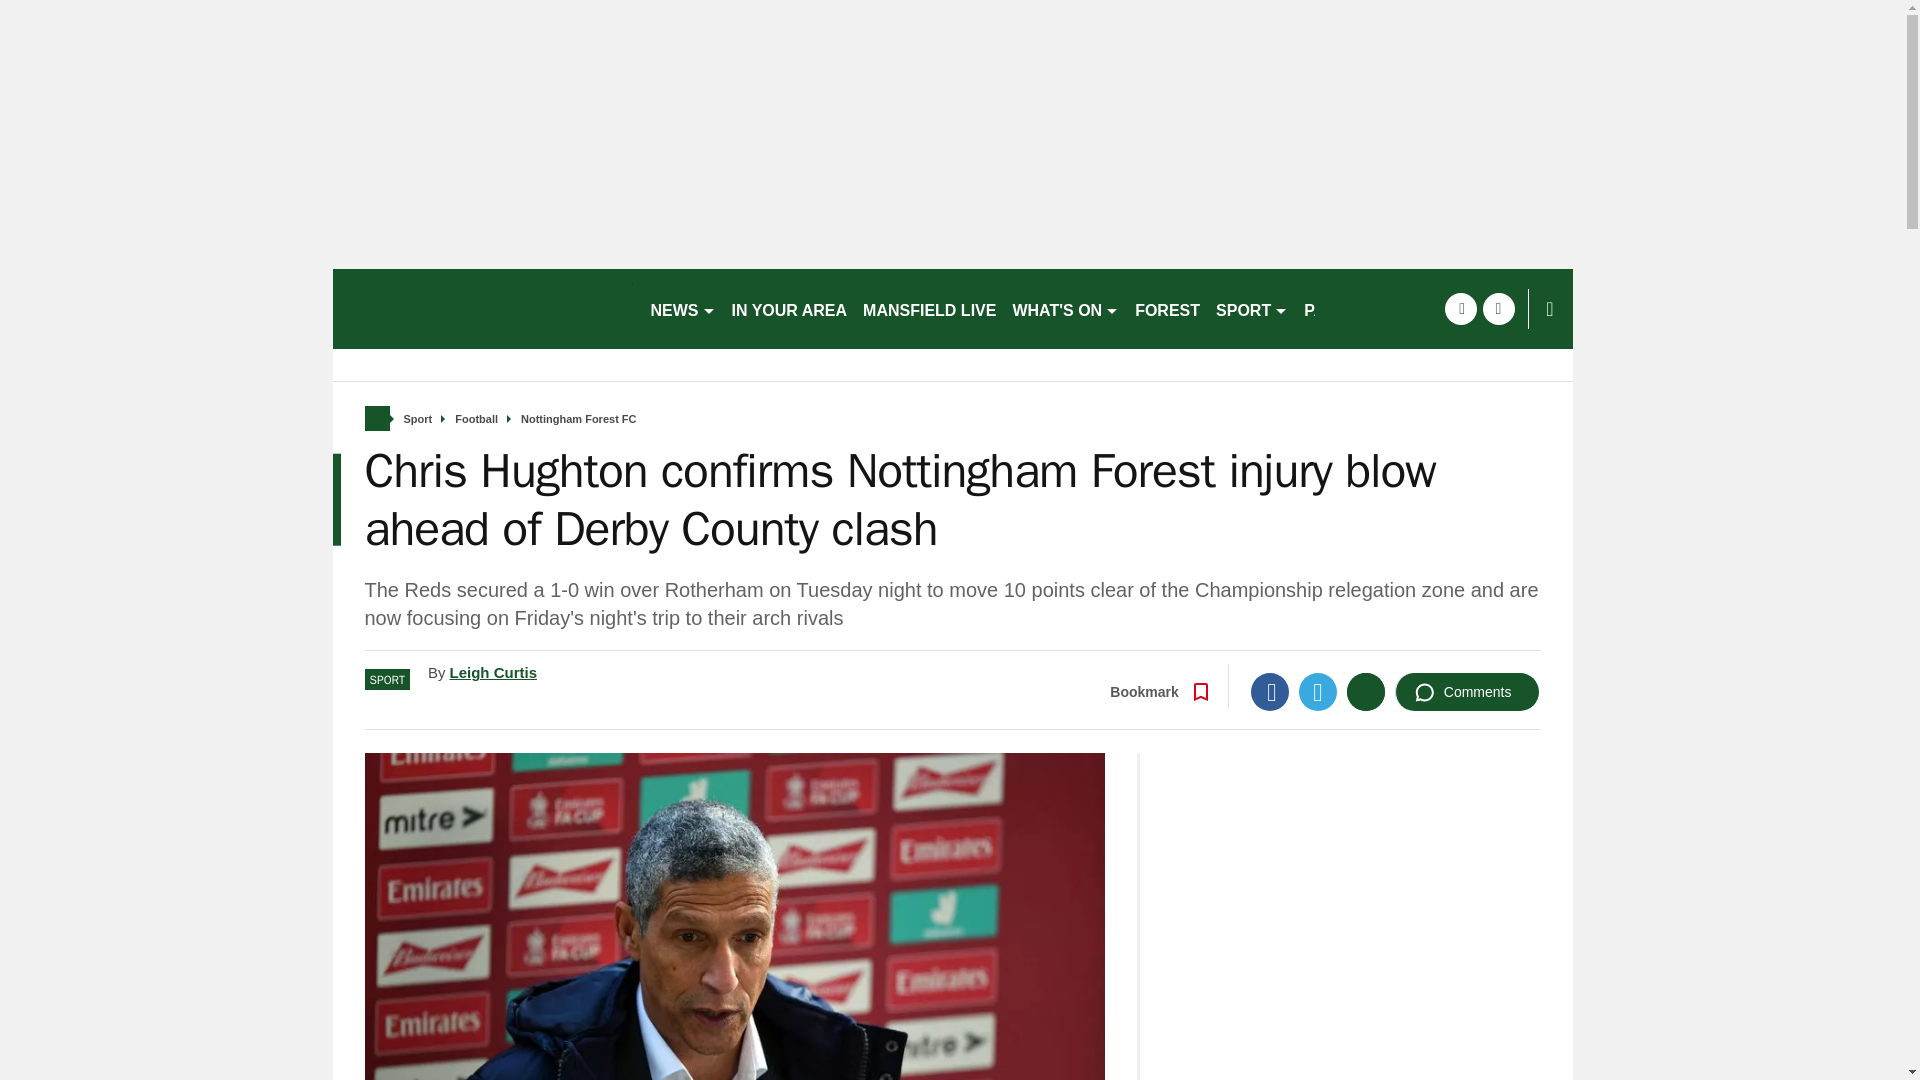 The image size is (1920, 1080). I want to click on SPORT, so click(1252, 308).